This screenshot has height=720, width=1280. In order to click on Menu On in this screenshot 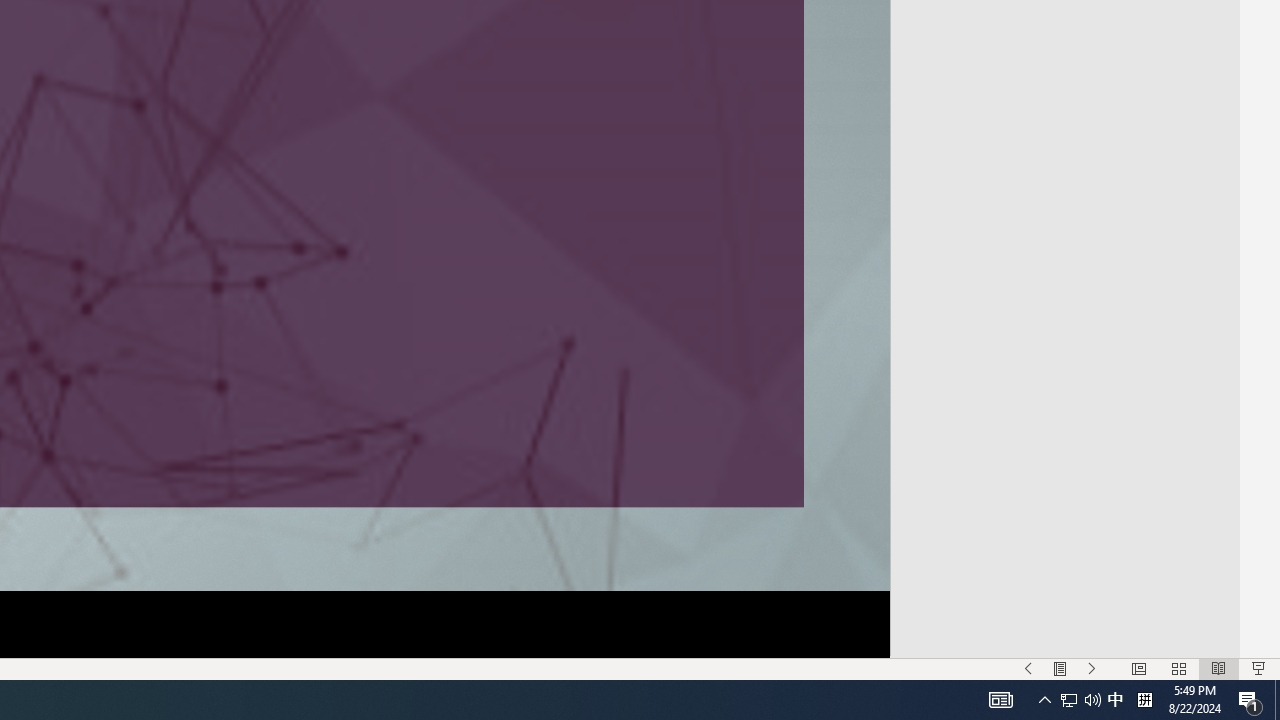, I will do `click(1060, 668)`.